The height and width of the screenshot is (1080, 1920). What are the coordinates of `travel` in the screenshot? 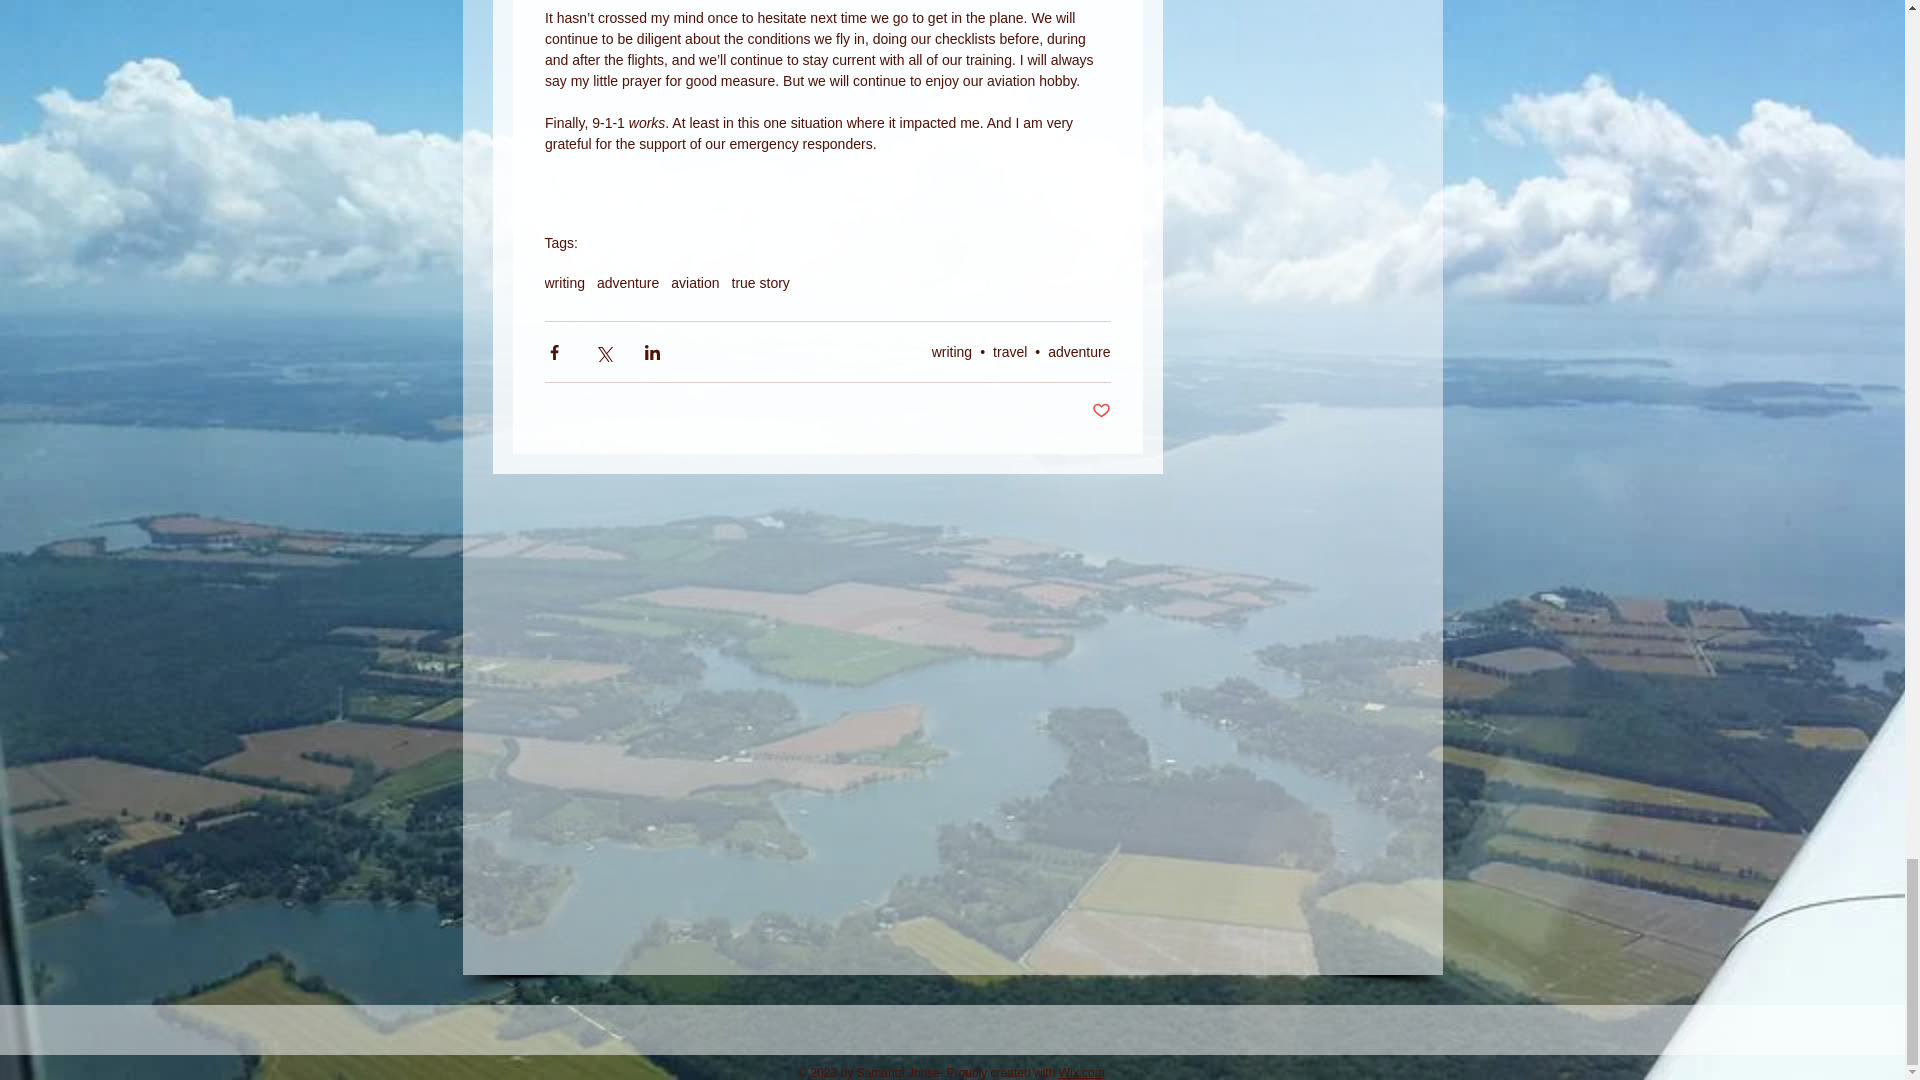 It's located at (1010, 352).